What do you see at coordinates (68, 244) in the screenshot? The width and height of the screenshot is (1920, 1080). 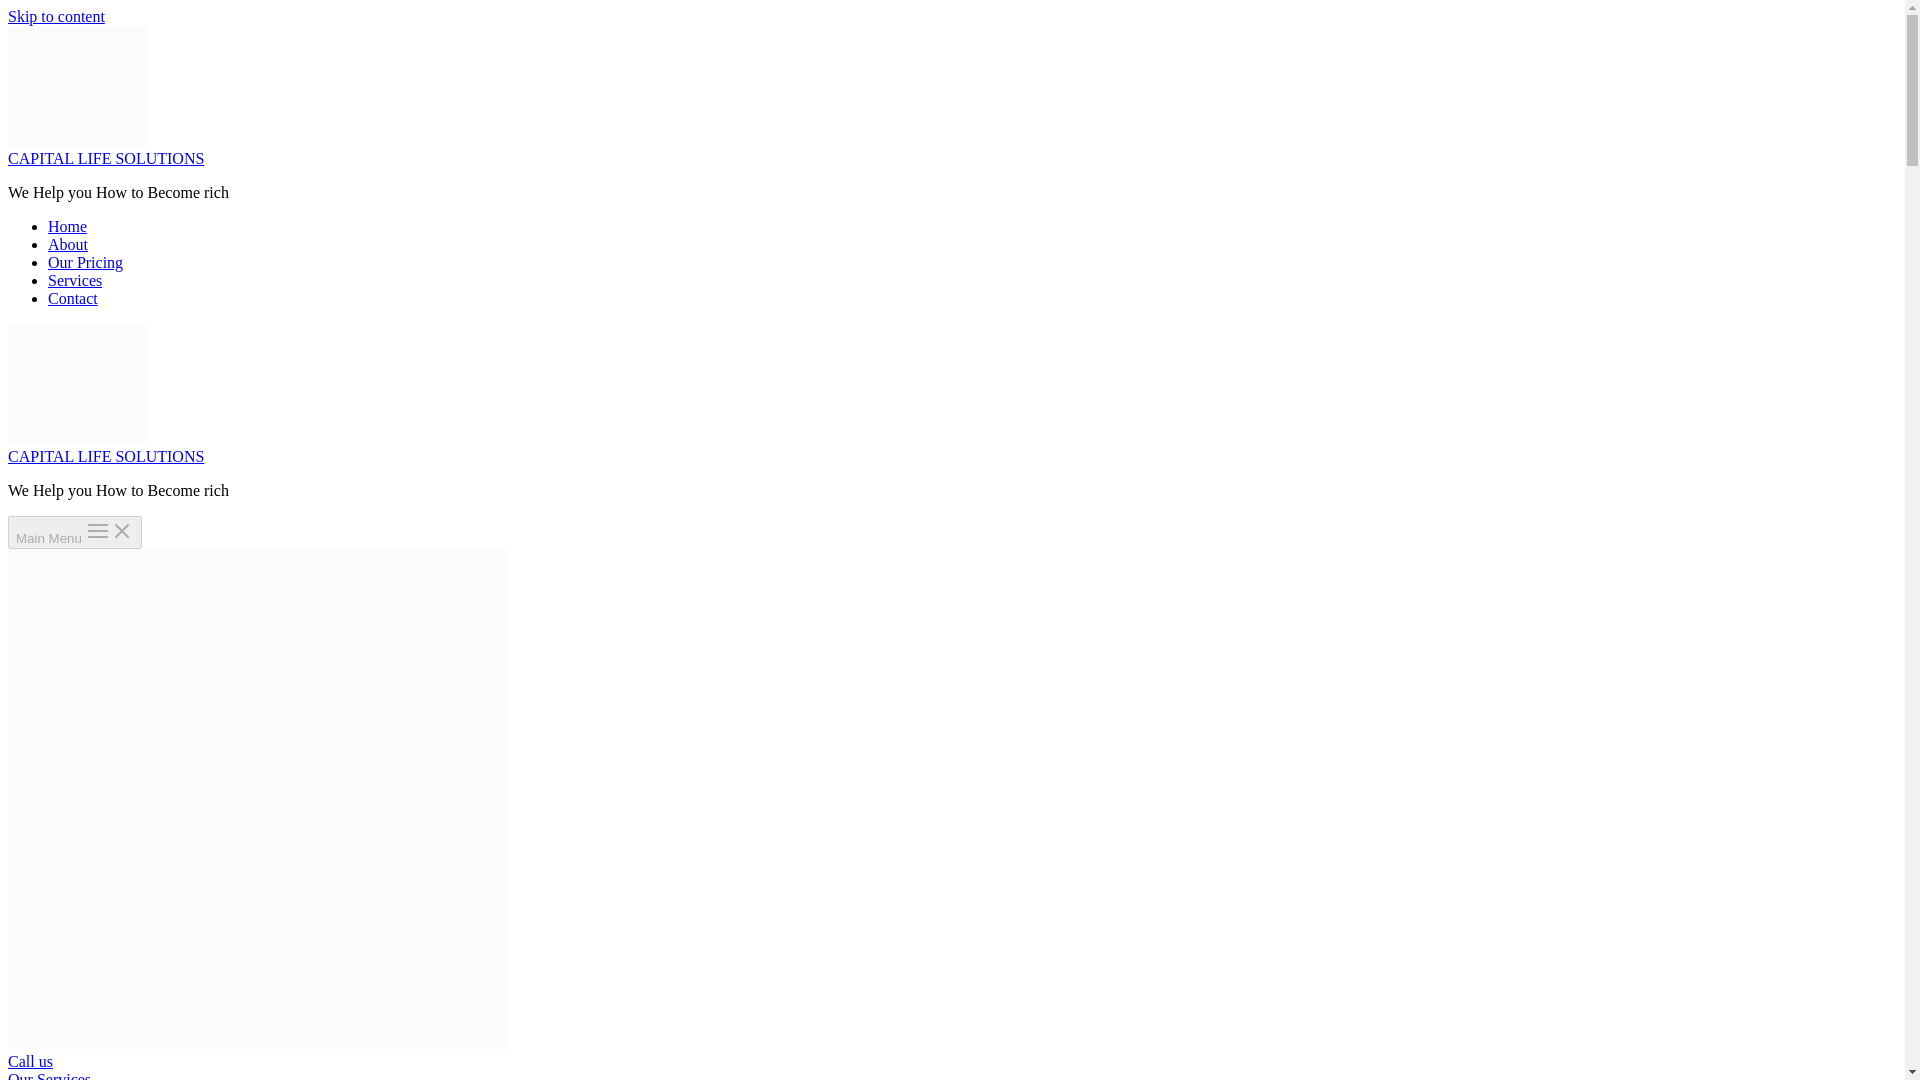 I see `About` at bounding box center [68, 244].